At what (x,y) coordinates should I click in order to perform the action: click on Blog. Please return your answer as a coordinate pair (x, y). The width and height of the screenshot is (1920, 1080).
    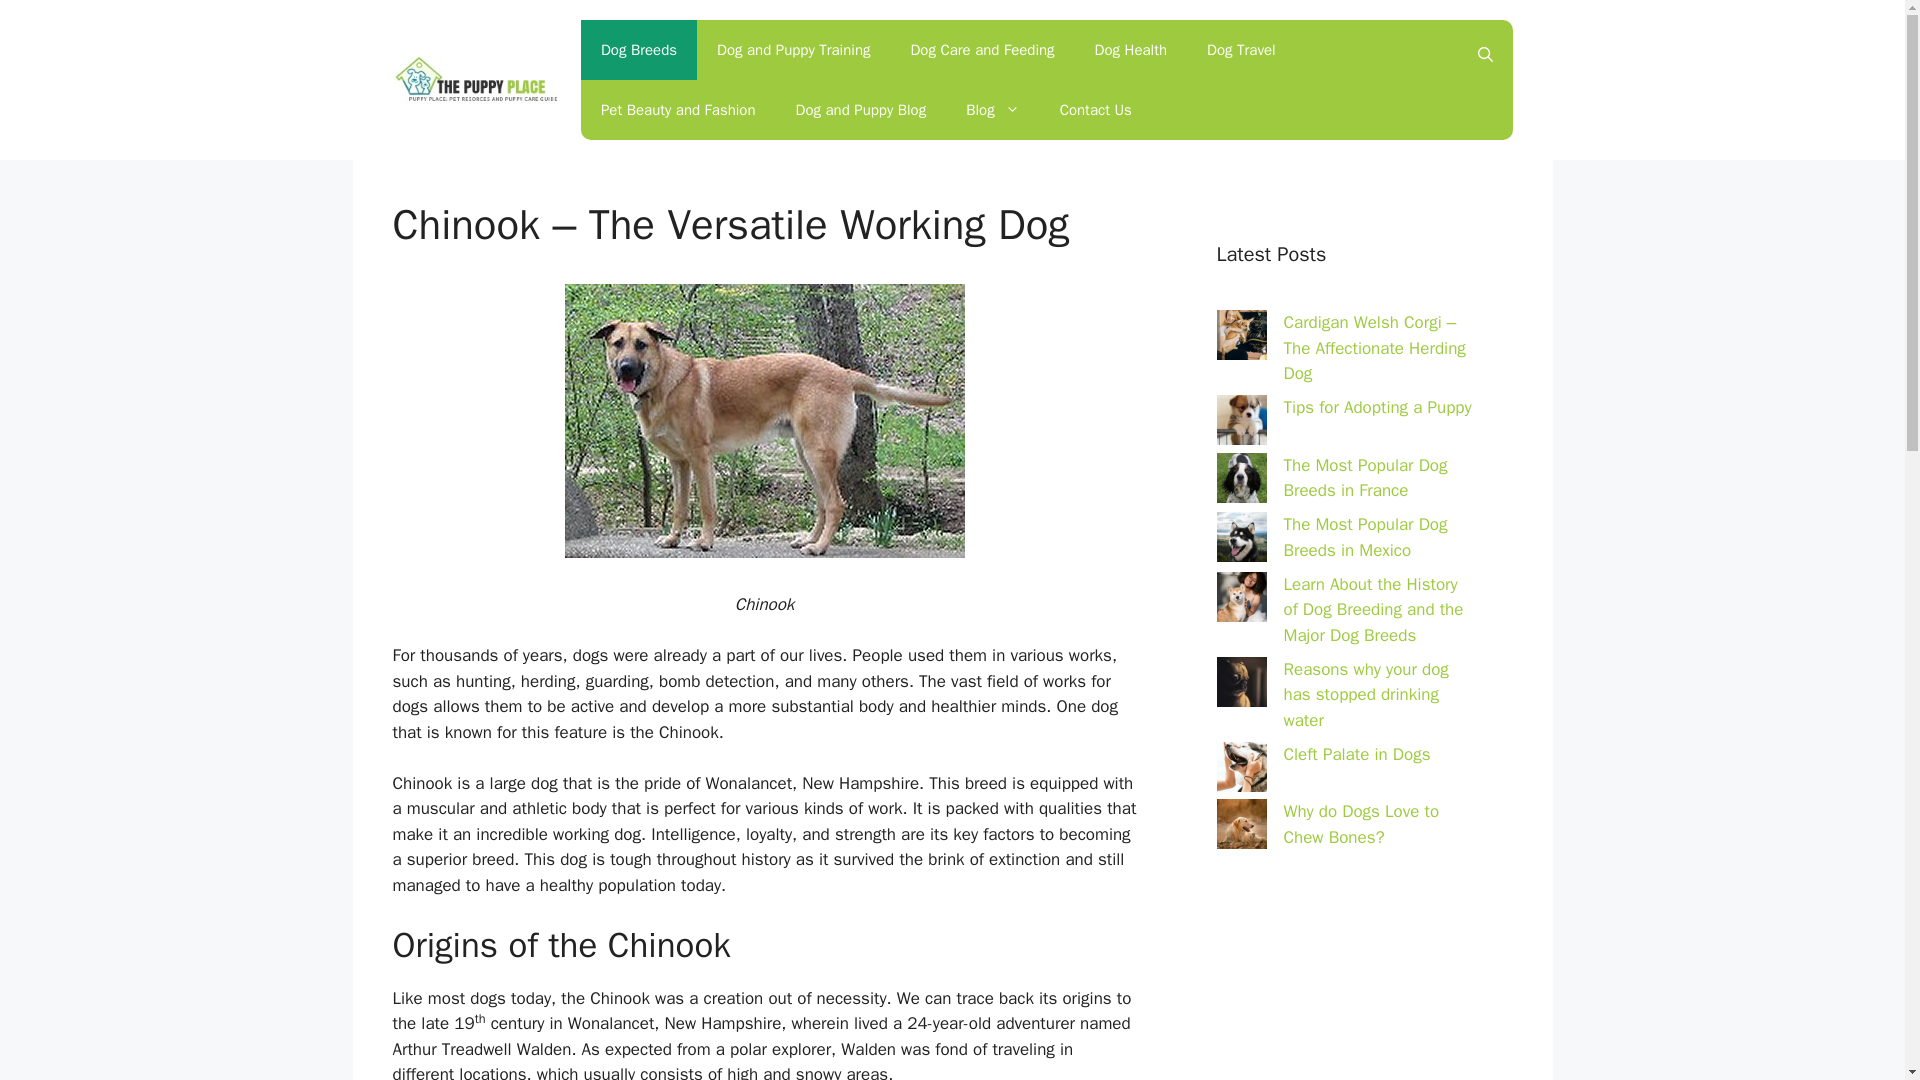
    Looking at the image, I should click on (992, 110).